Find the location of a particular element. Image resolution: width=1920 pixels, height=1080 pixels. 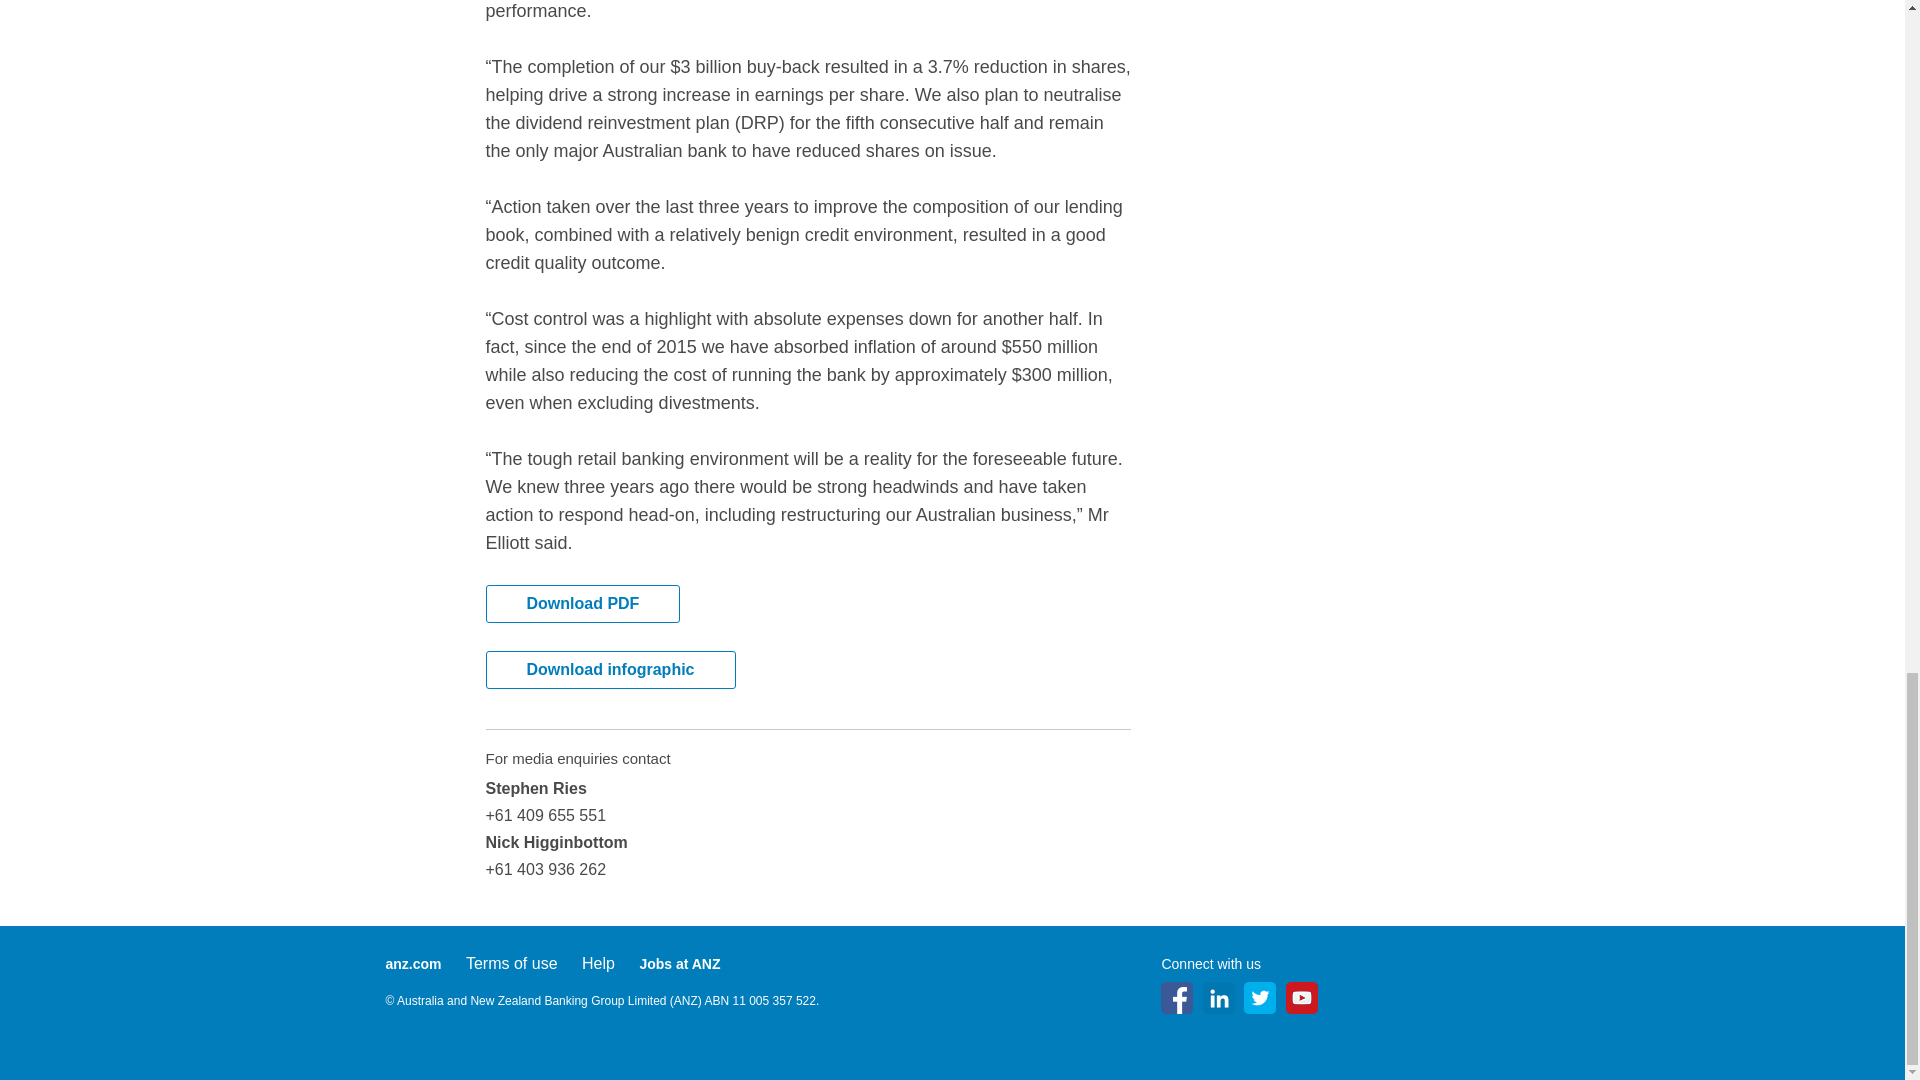

Jobs at ANZ is located at coordinates (680, 964).